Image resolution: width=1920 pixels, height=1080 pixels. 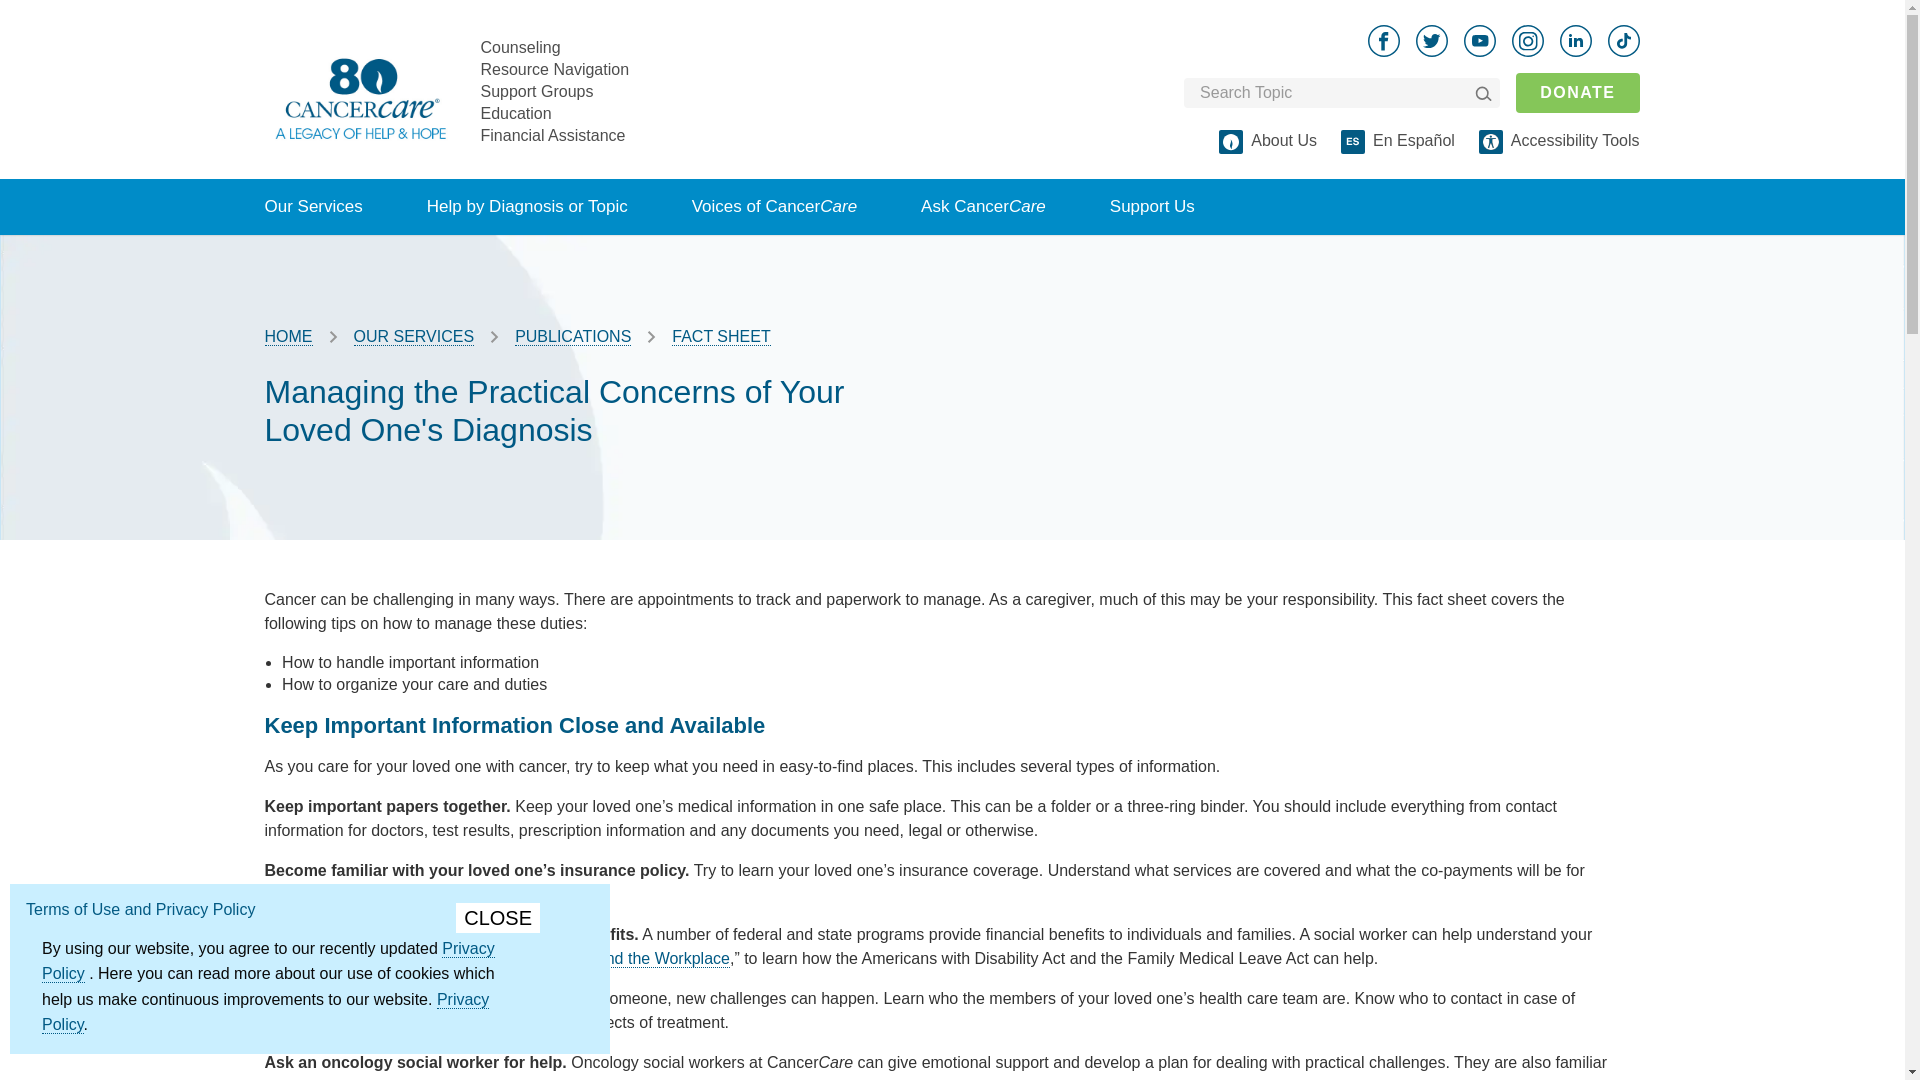 What do you see at coordinates (1284, 140) in the screenshot?
I see `About Us` at bounding box center [1284, 140].